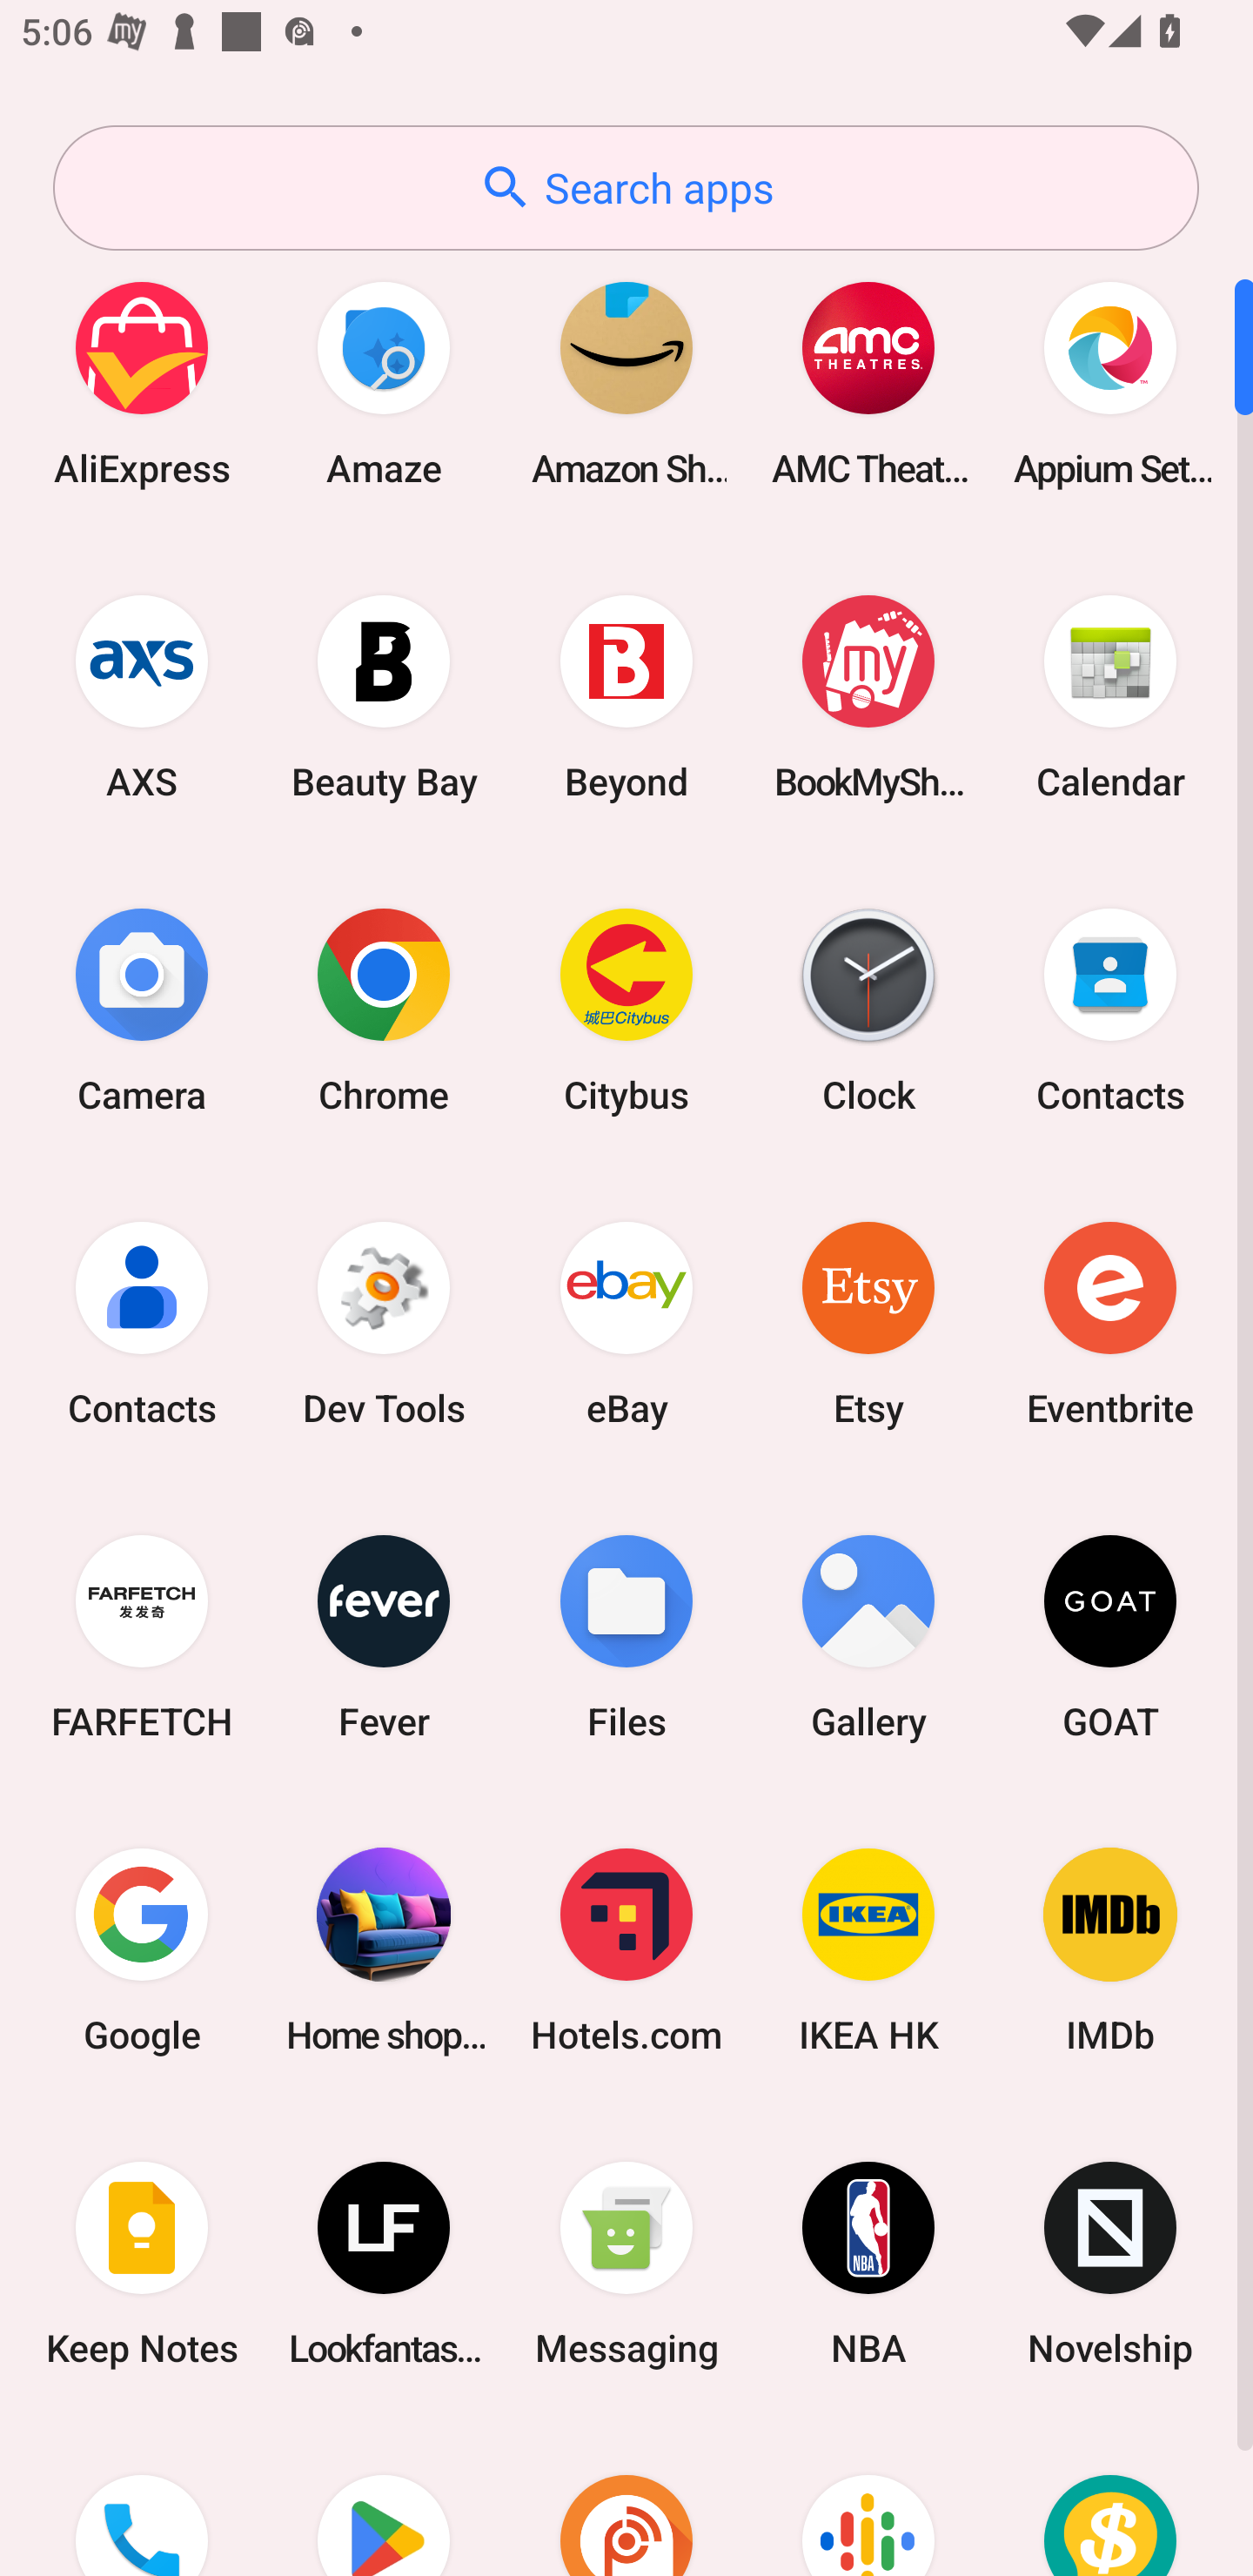 Image resolution: width=1253 pixels, height=2576 pixels. What do you see at coordinates (868, 2264) in the screenshot?
I see `NBA` at bounding box center [868, 2264].